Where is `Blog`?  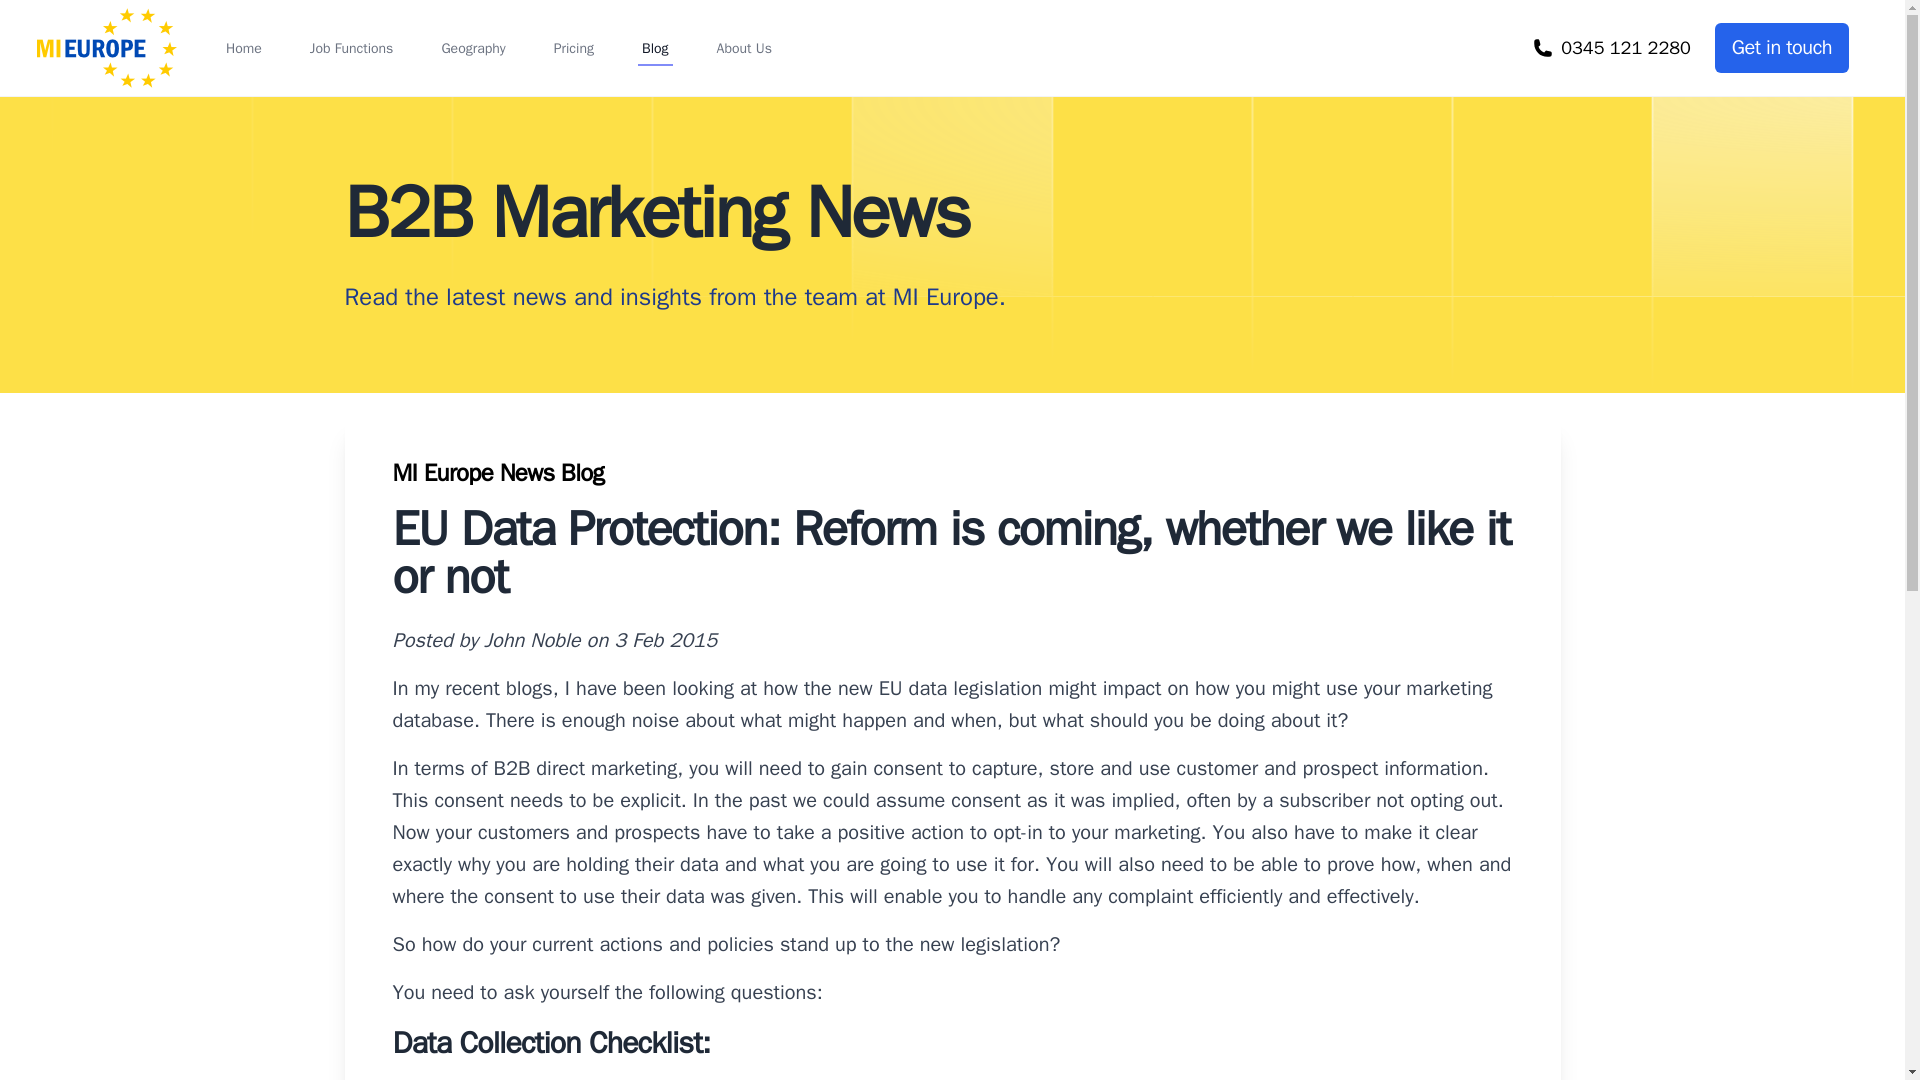
Blog is located at coordinates (655, 48).